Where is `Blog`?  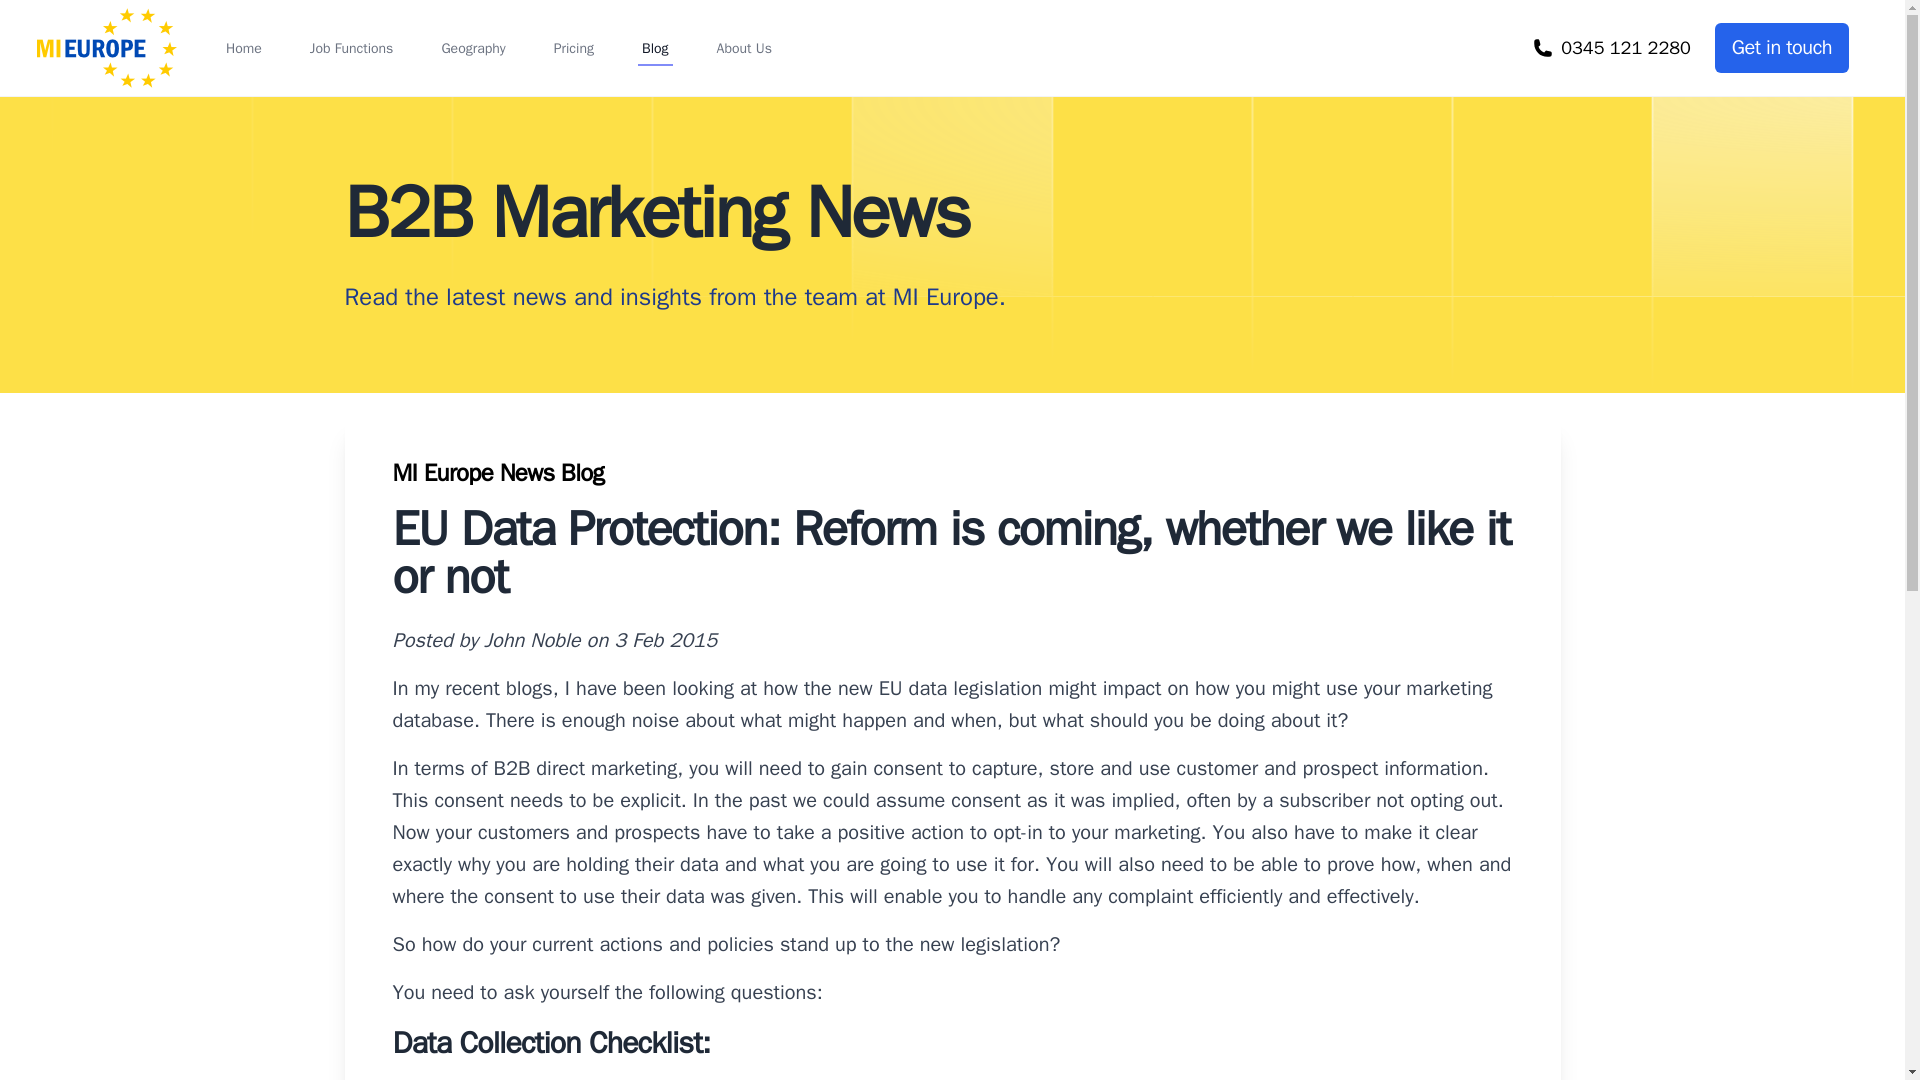
Blog is located at coordinates (655, 48).